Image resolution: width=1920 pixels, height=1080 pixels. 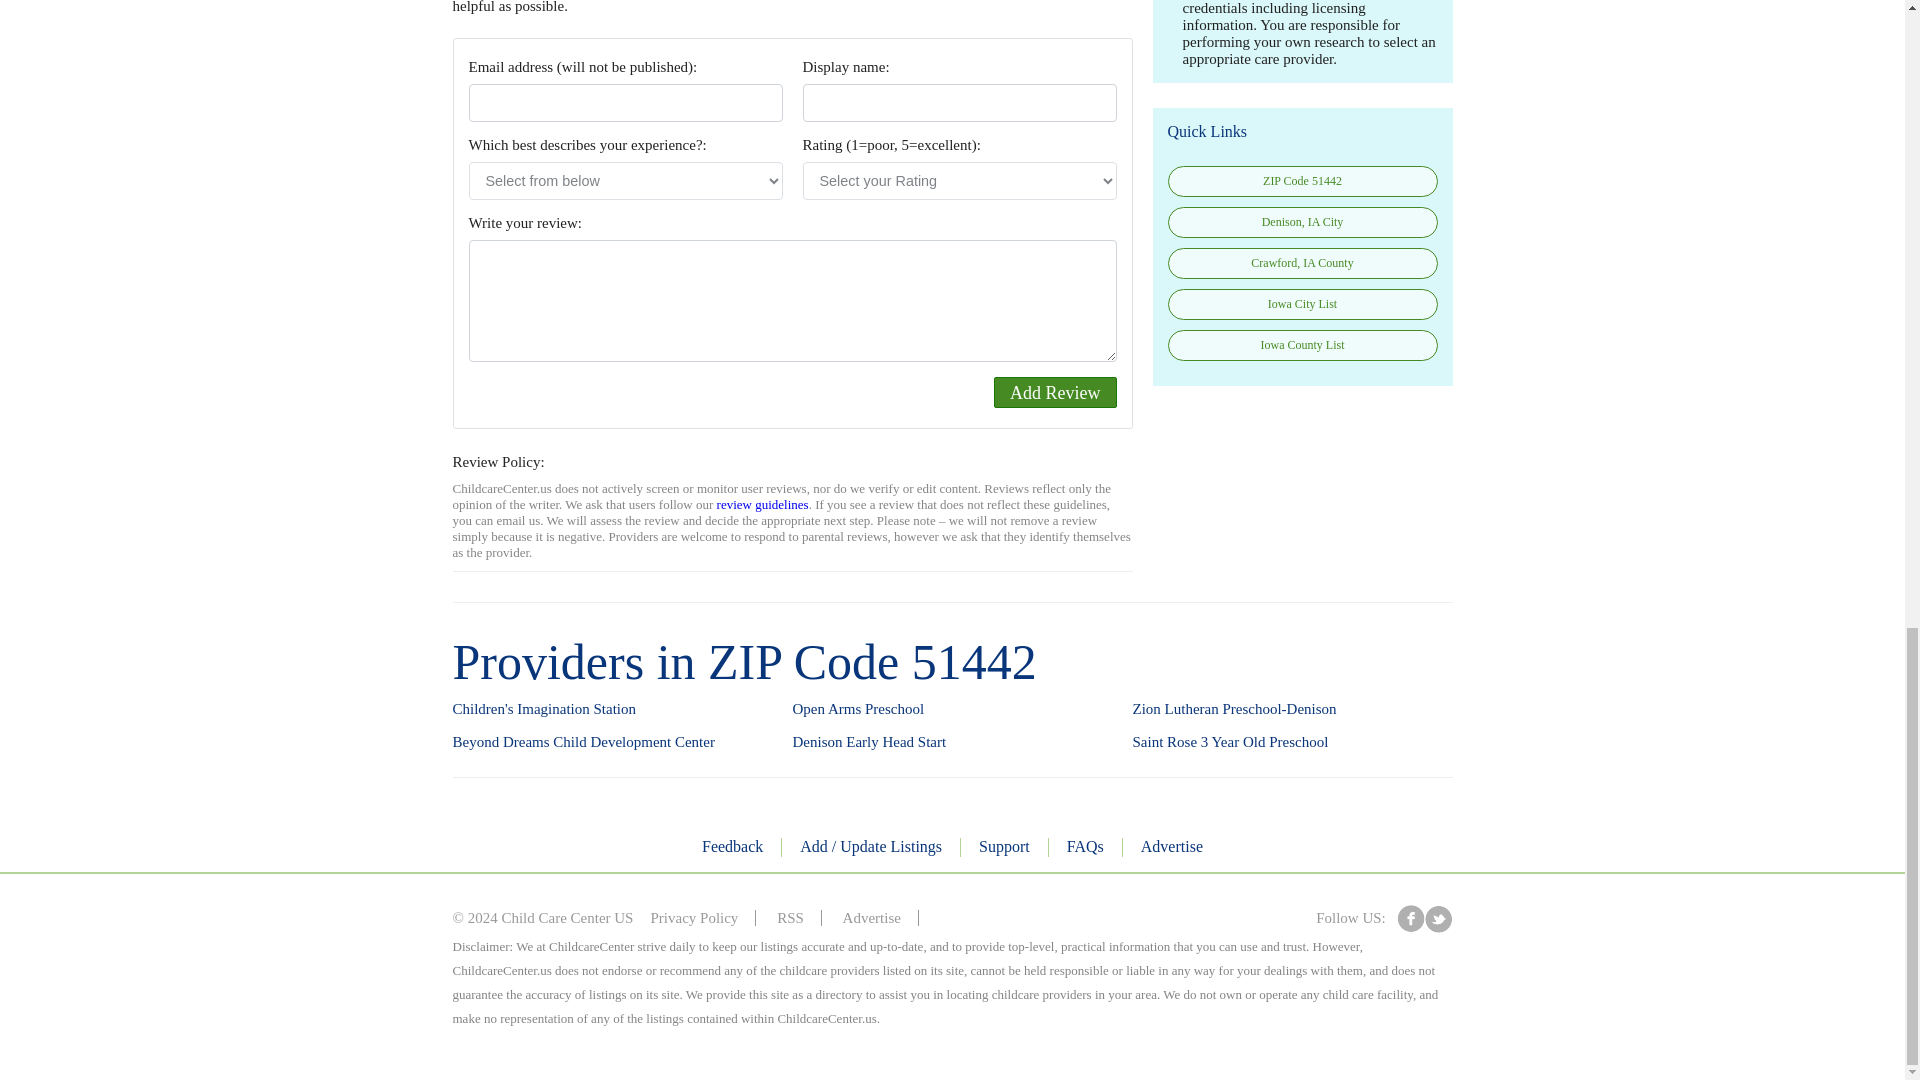 What do you see at coordinates (1302, 304) in the screenshot?
I see `Iowa City List` at bounding box center [1302, 304].